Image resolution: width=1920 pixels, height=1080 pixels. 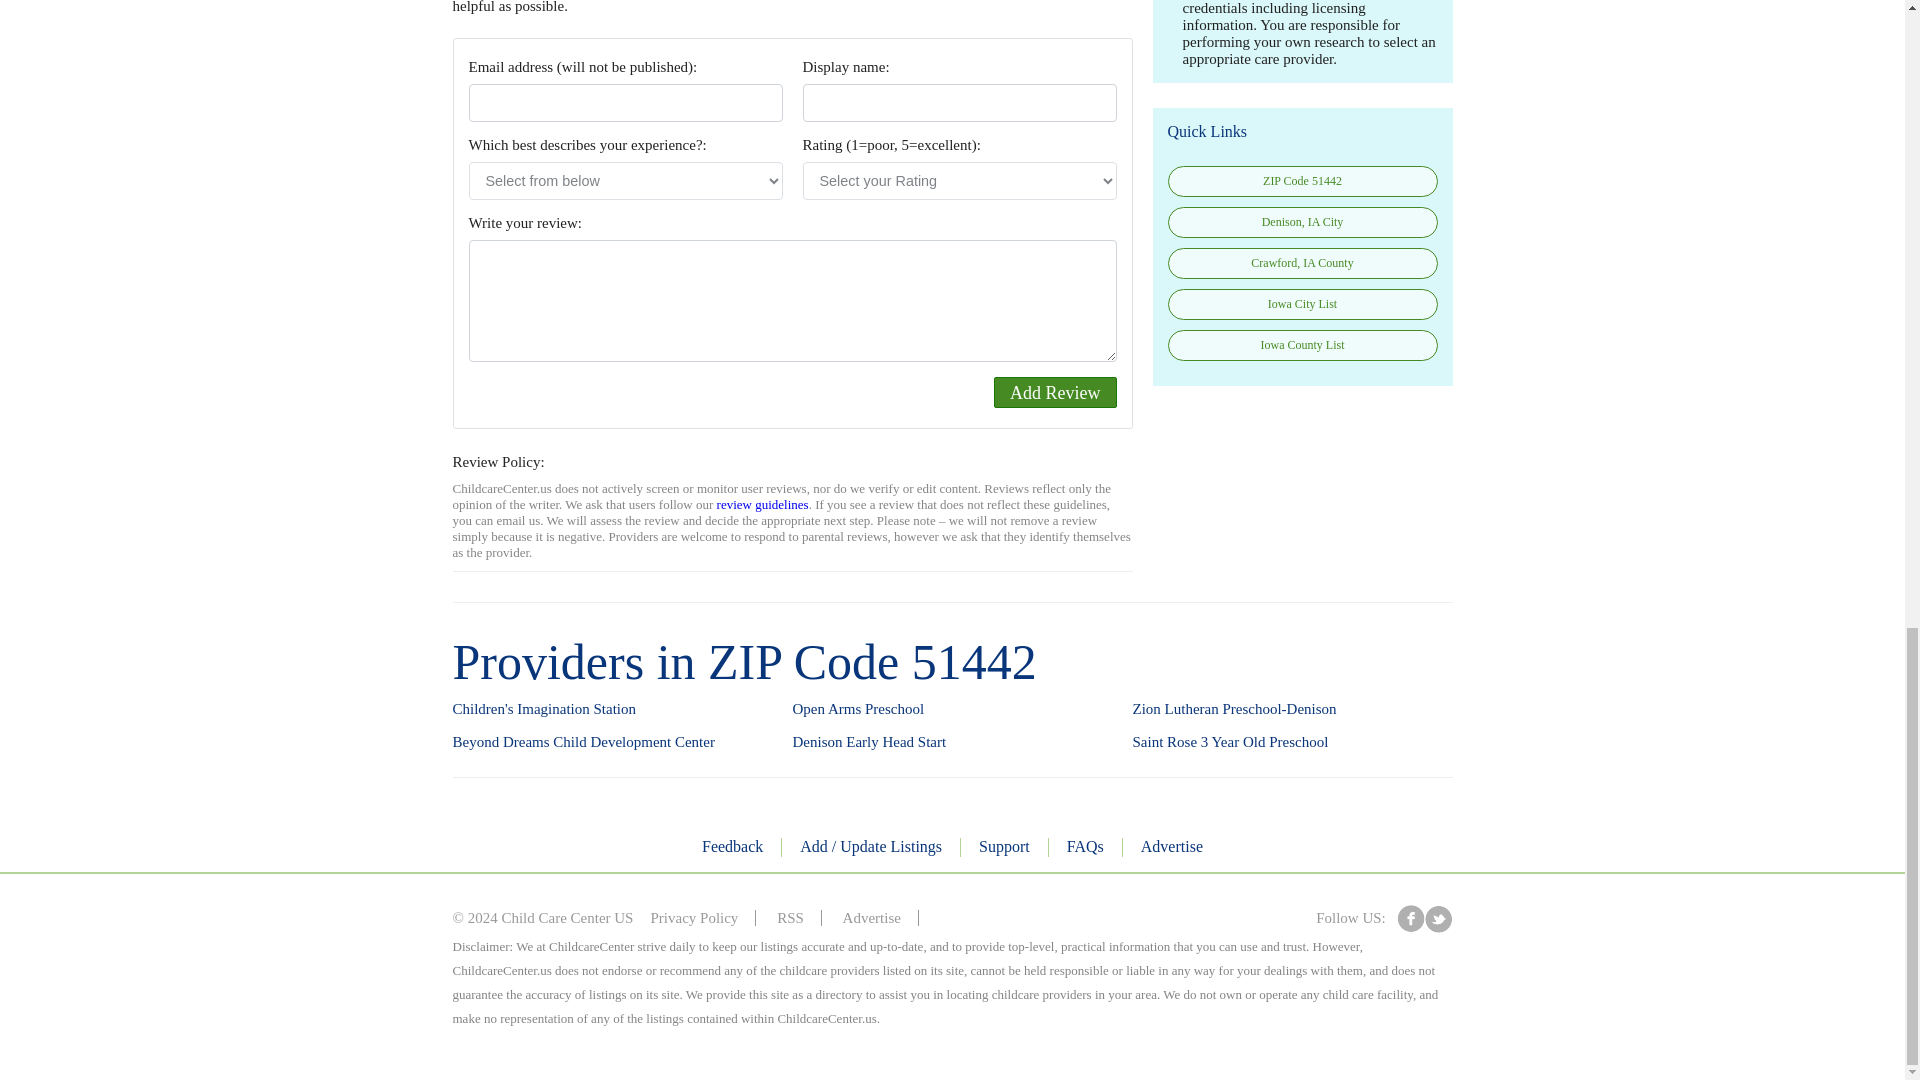 What do you see at coordinates (1302, 304) in the screenshot?
I see `Iowa City List` at bounding box center [1302, 304].